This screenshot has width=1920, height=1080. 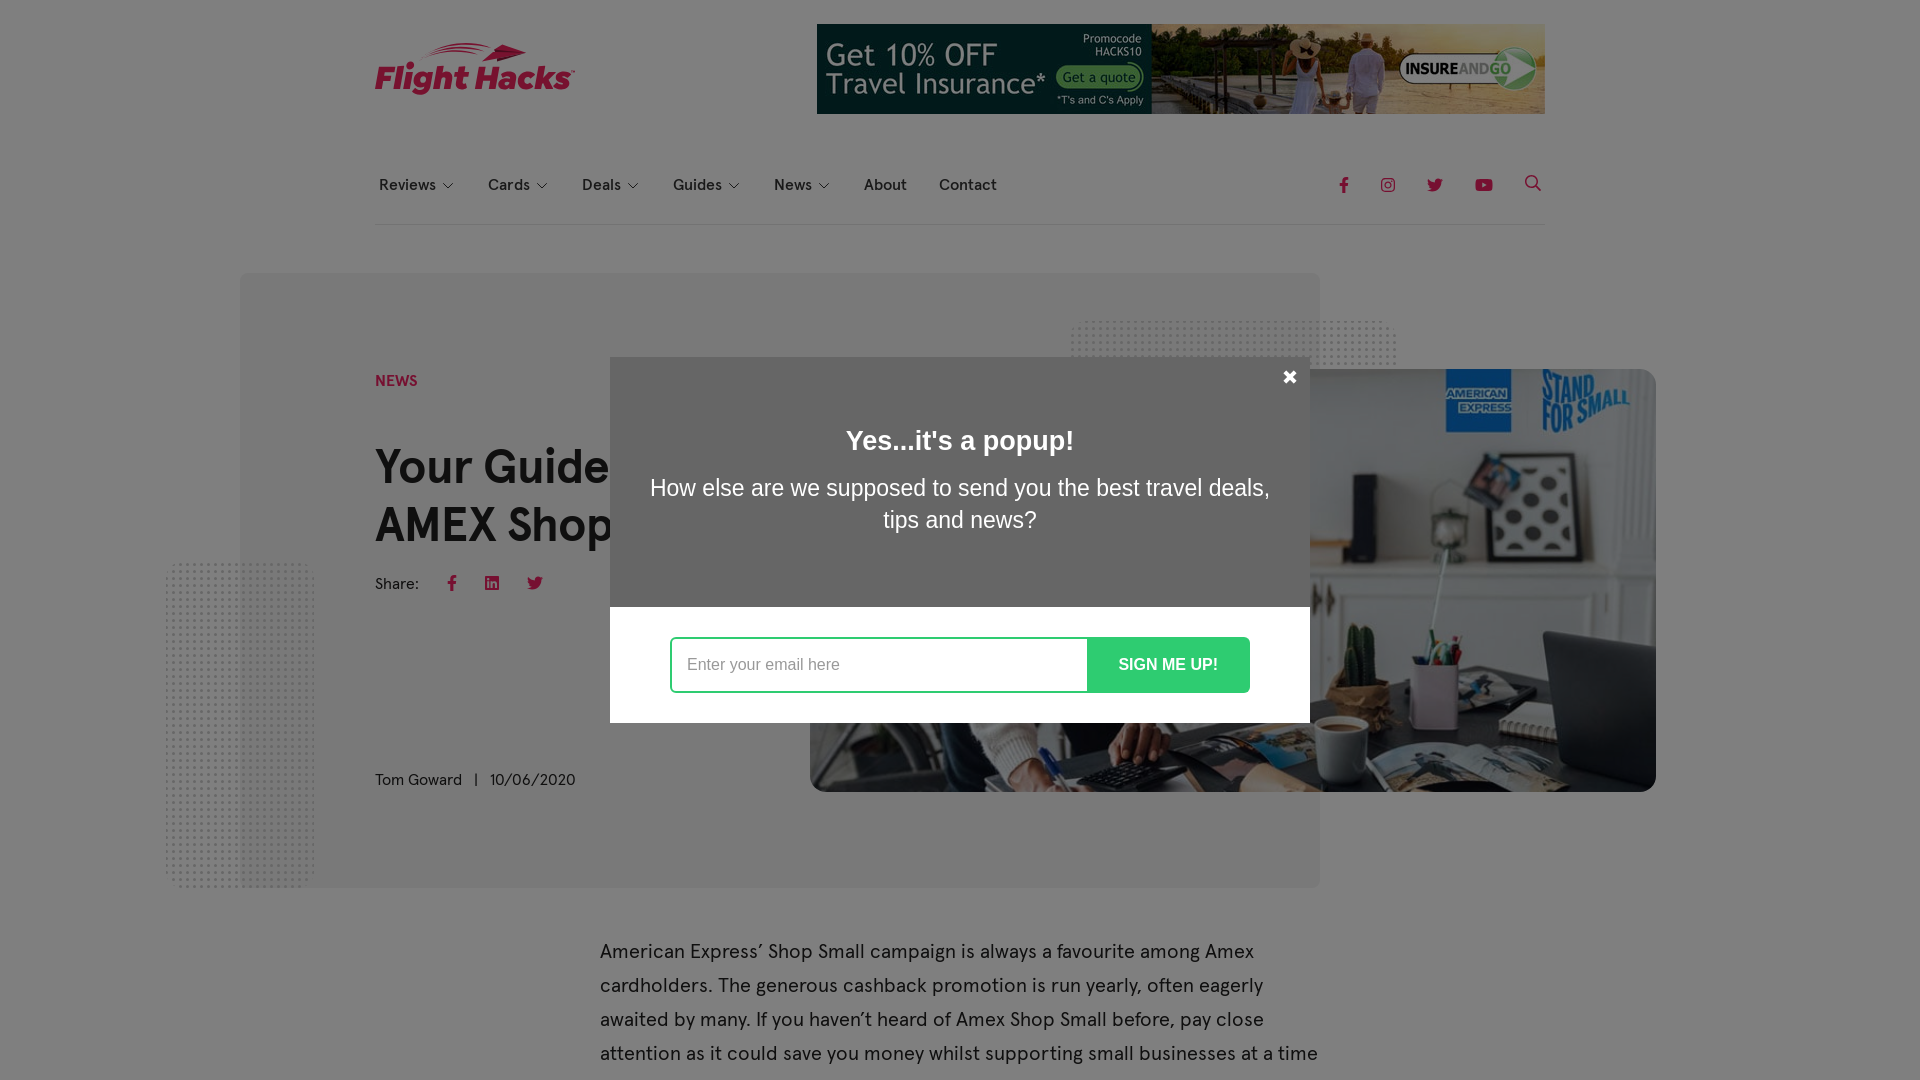 I want to click on Business Credit Cards, so click(x=584, y=284).